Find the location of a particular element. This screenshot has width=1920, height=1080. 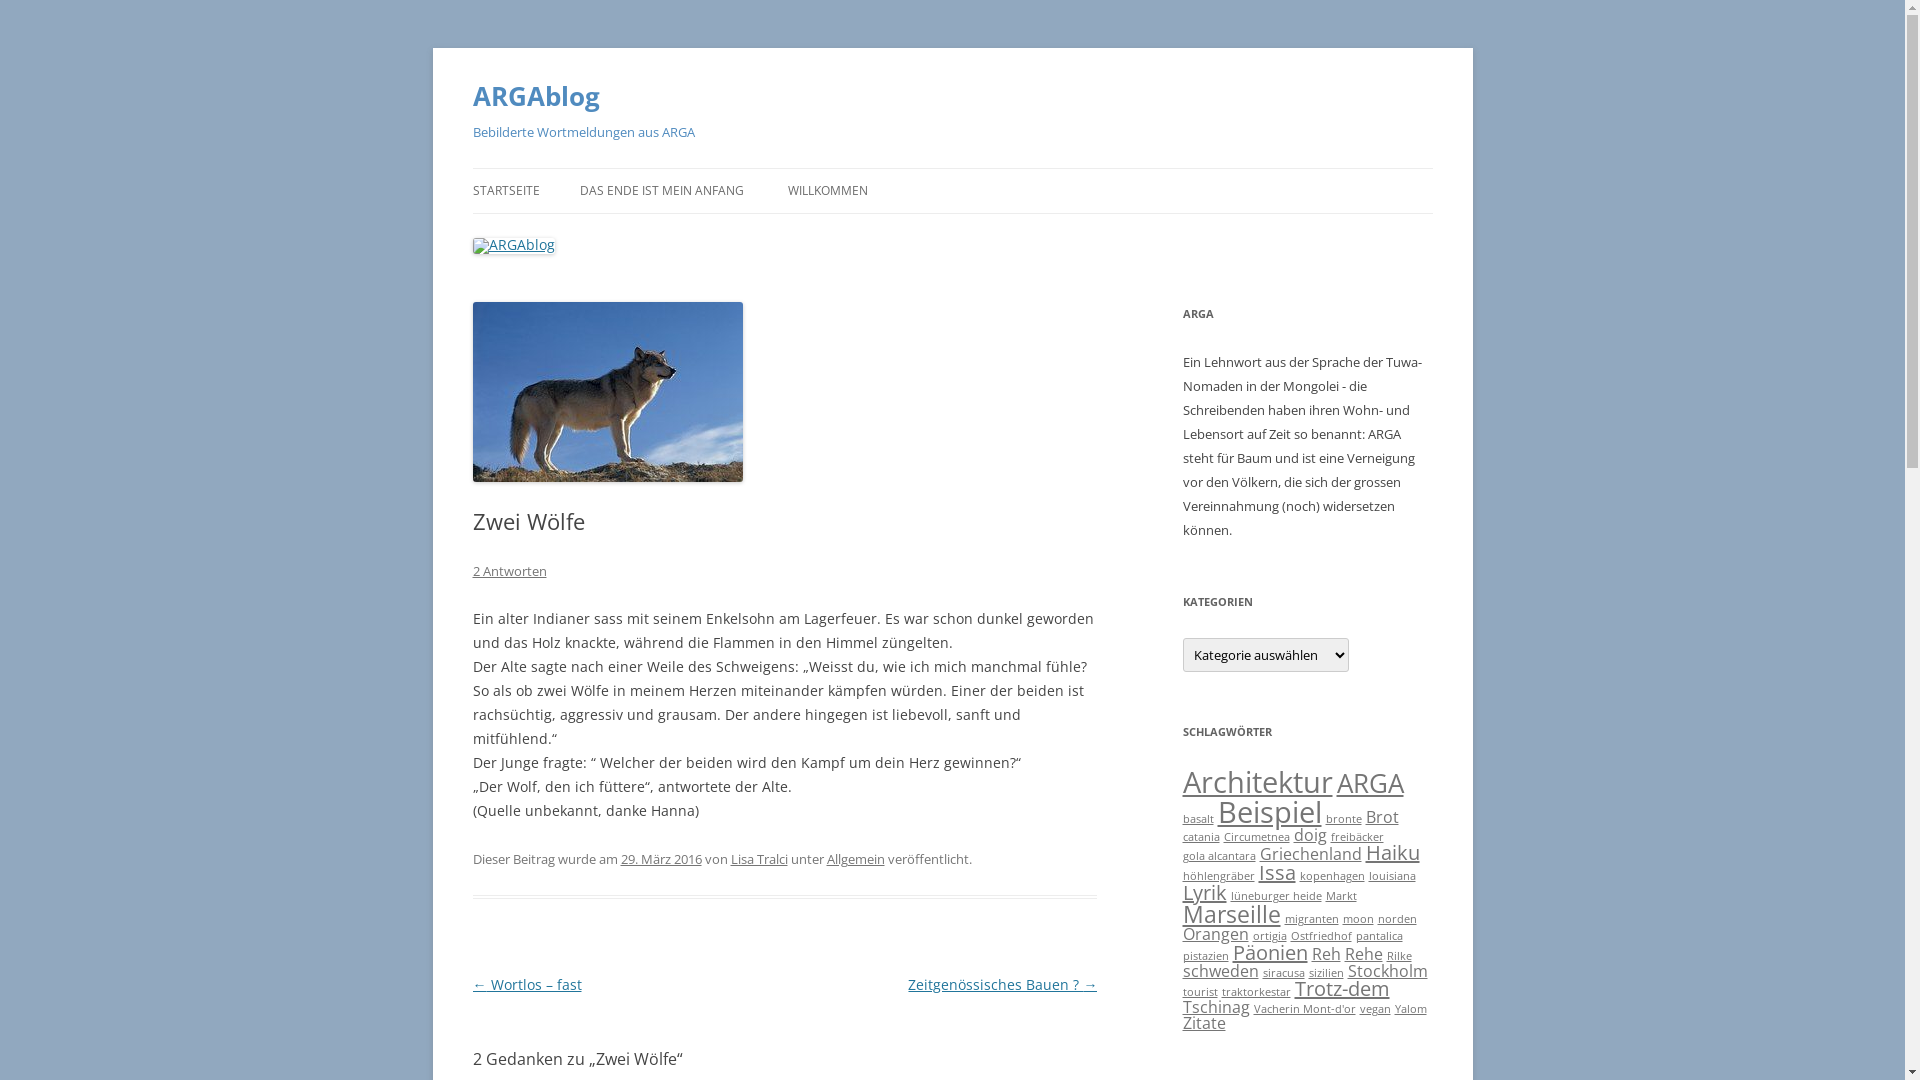

Circumetnea is located at coordinates (1257, 837).